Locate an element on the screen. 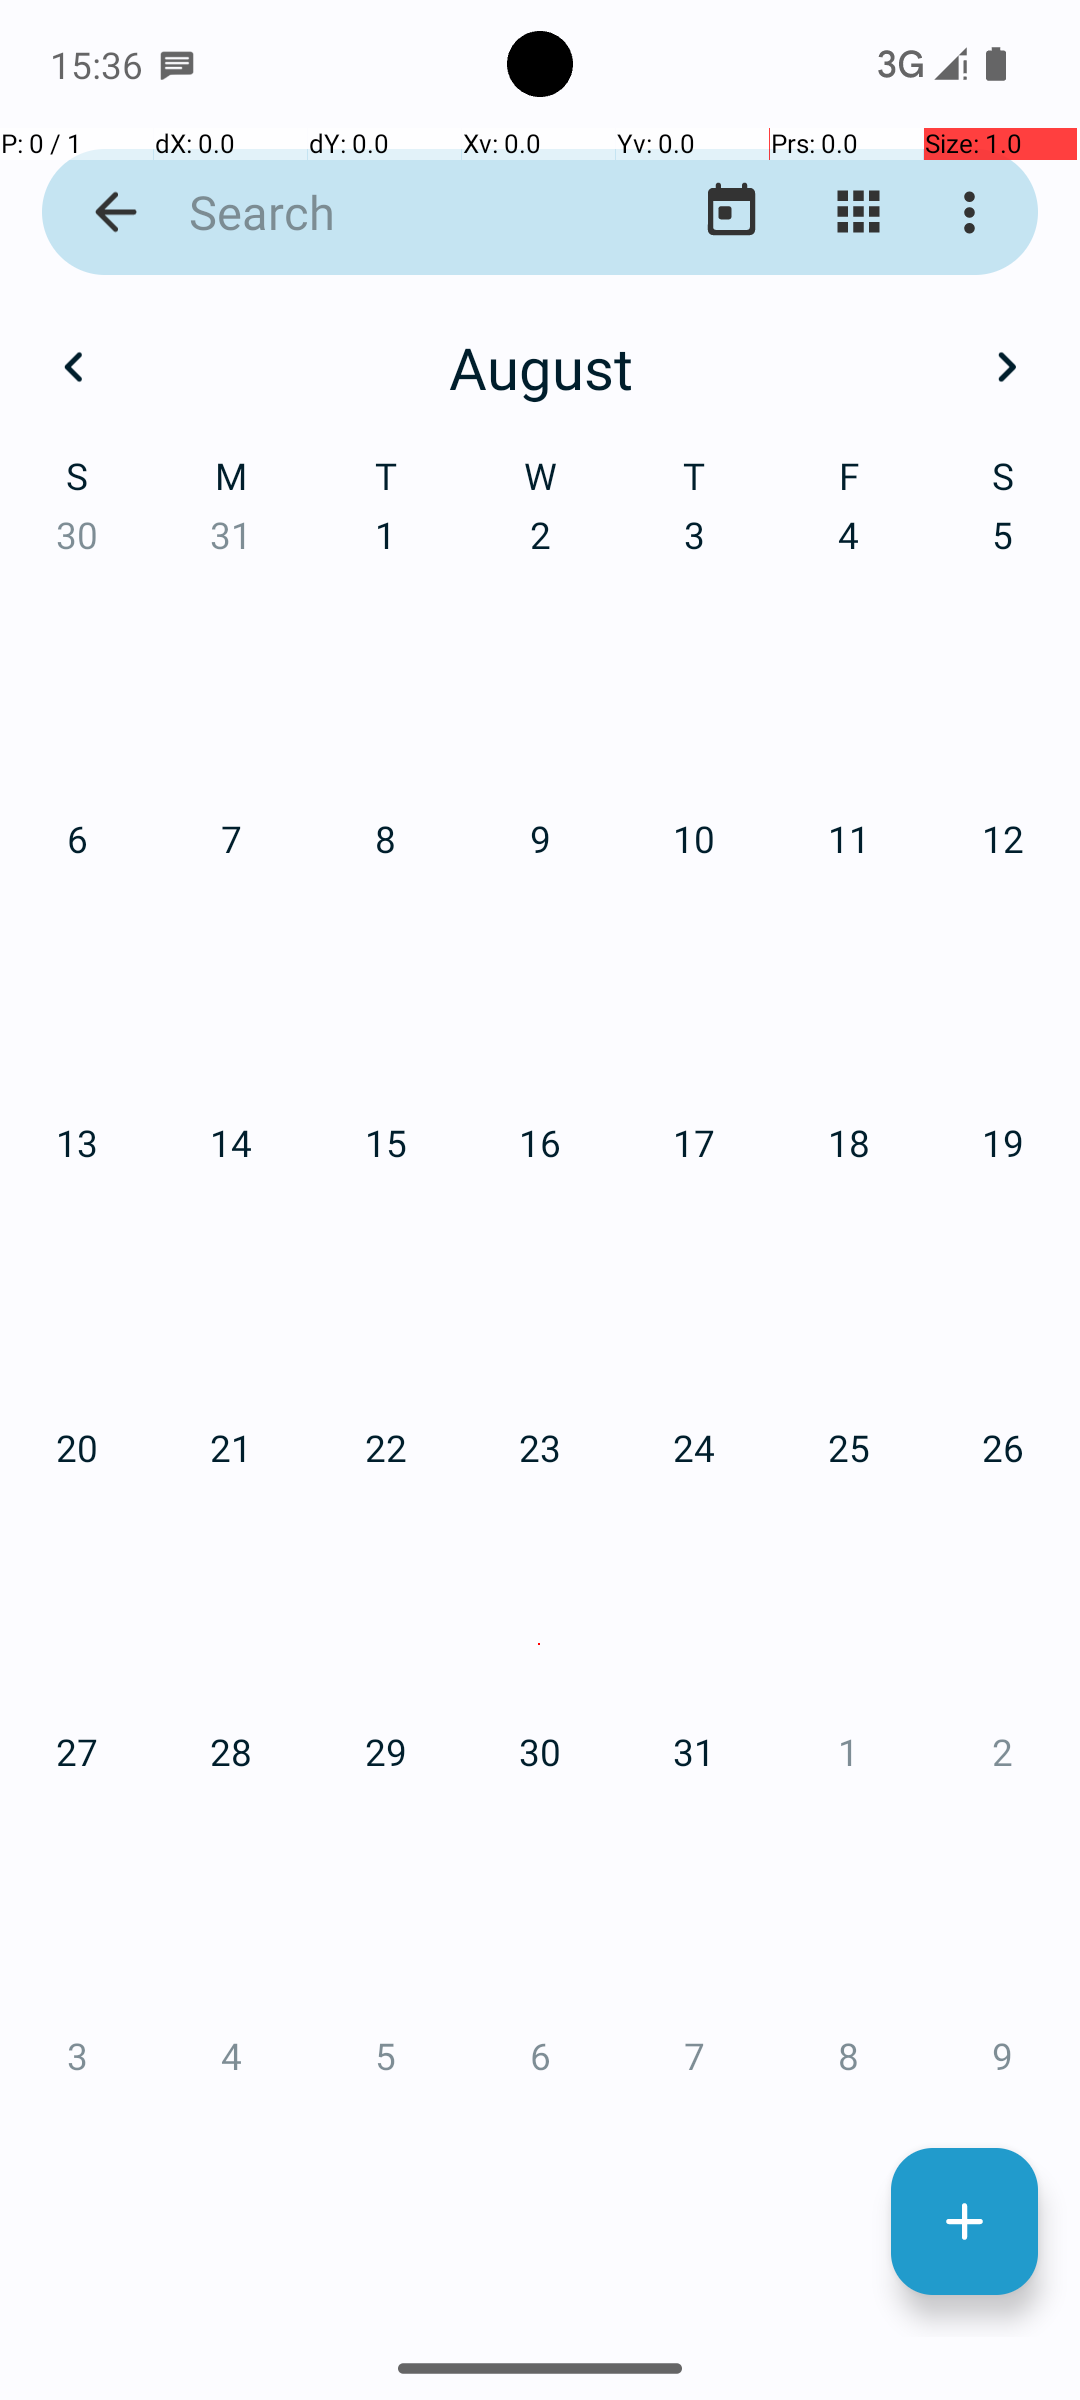 The height and width of the screenshot is (2400, 1080). JULY is located at coordinates (189, 1414).